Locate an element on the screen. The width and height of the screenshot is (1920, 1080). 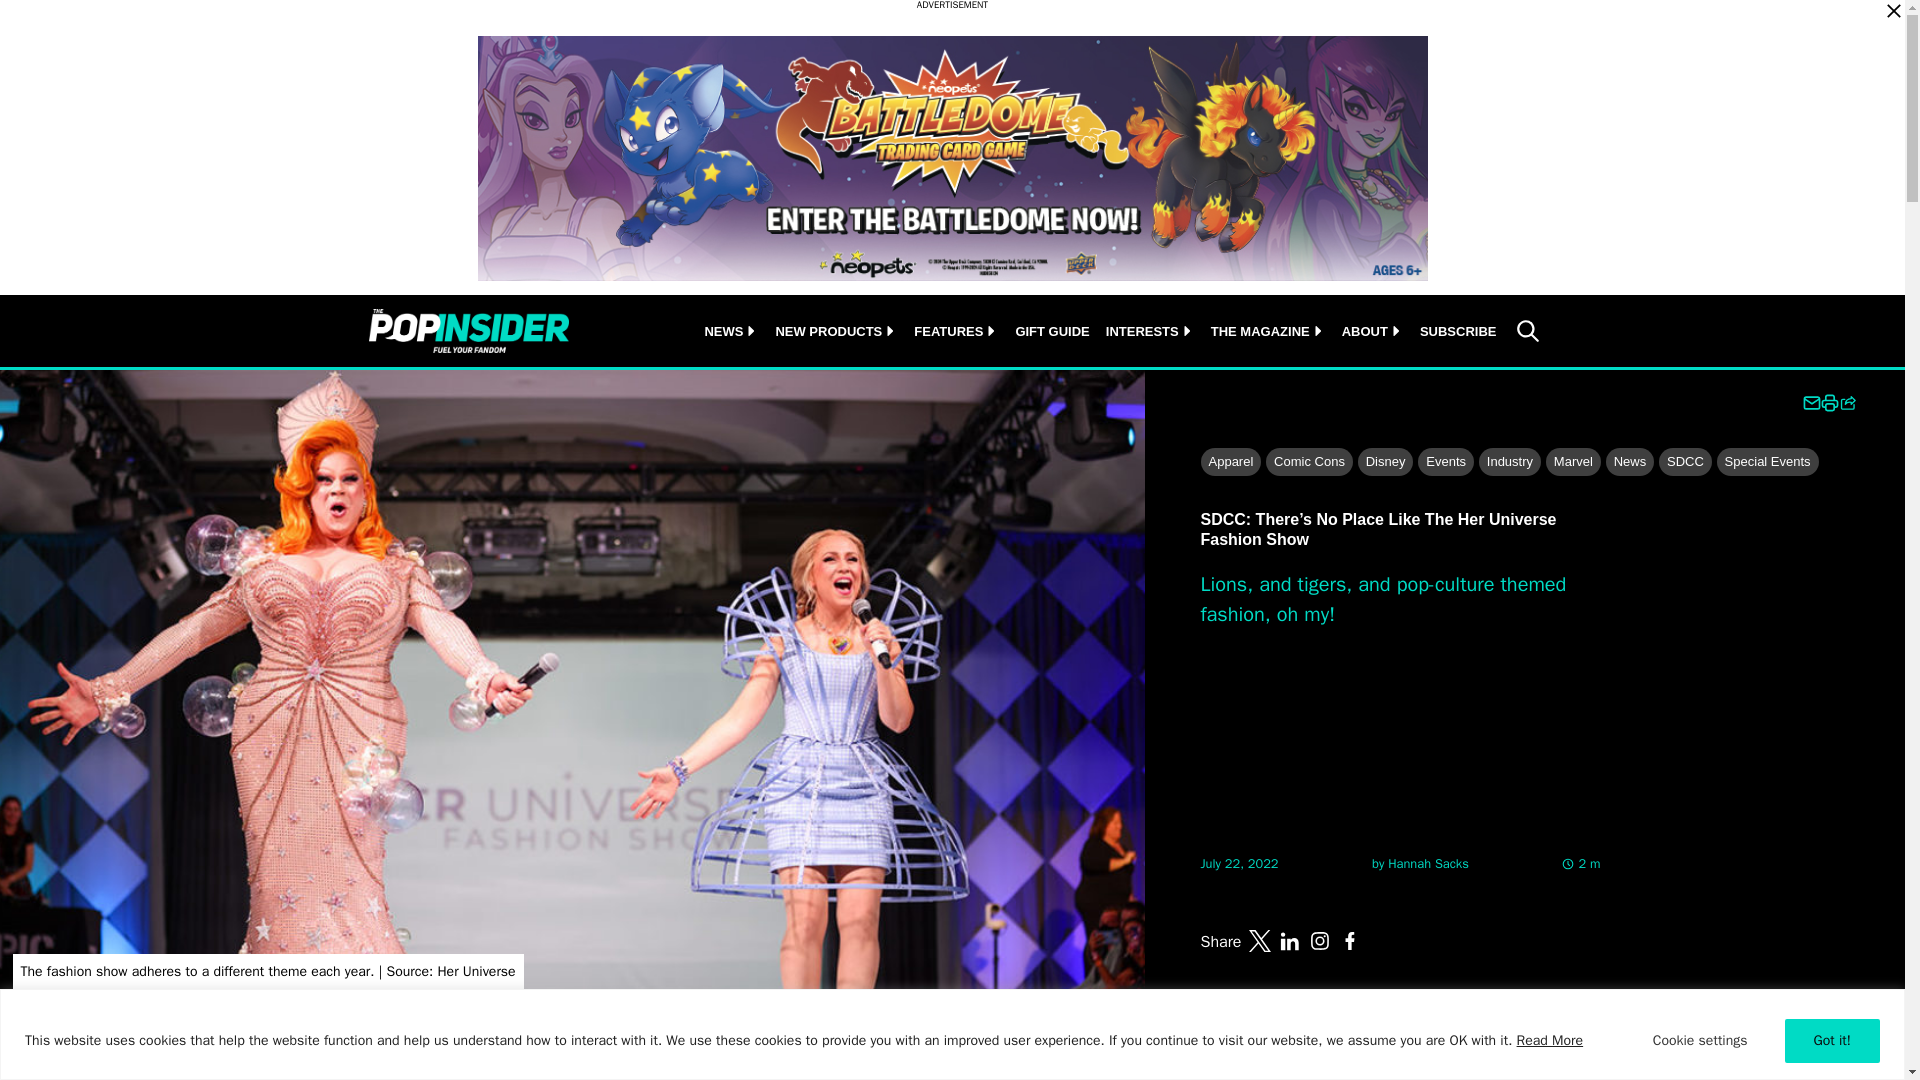
Go to Comic Cons is located at coordinates (1309, 462).